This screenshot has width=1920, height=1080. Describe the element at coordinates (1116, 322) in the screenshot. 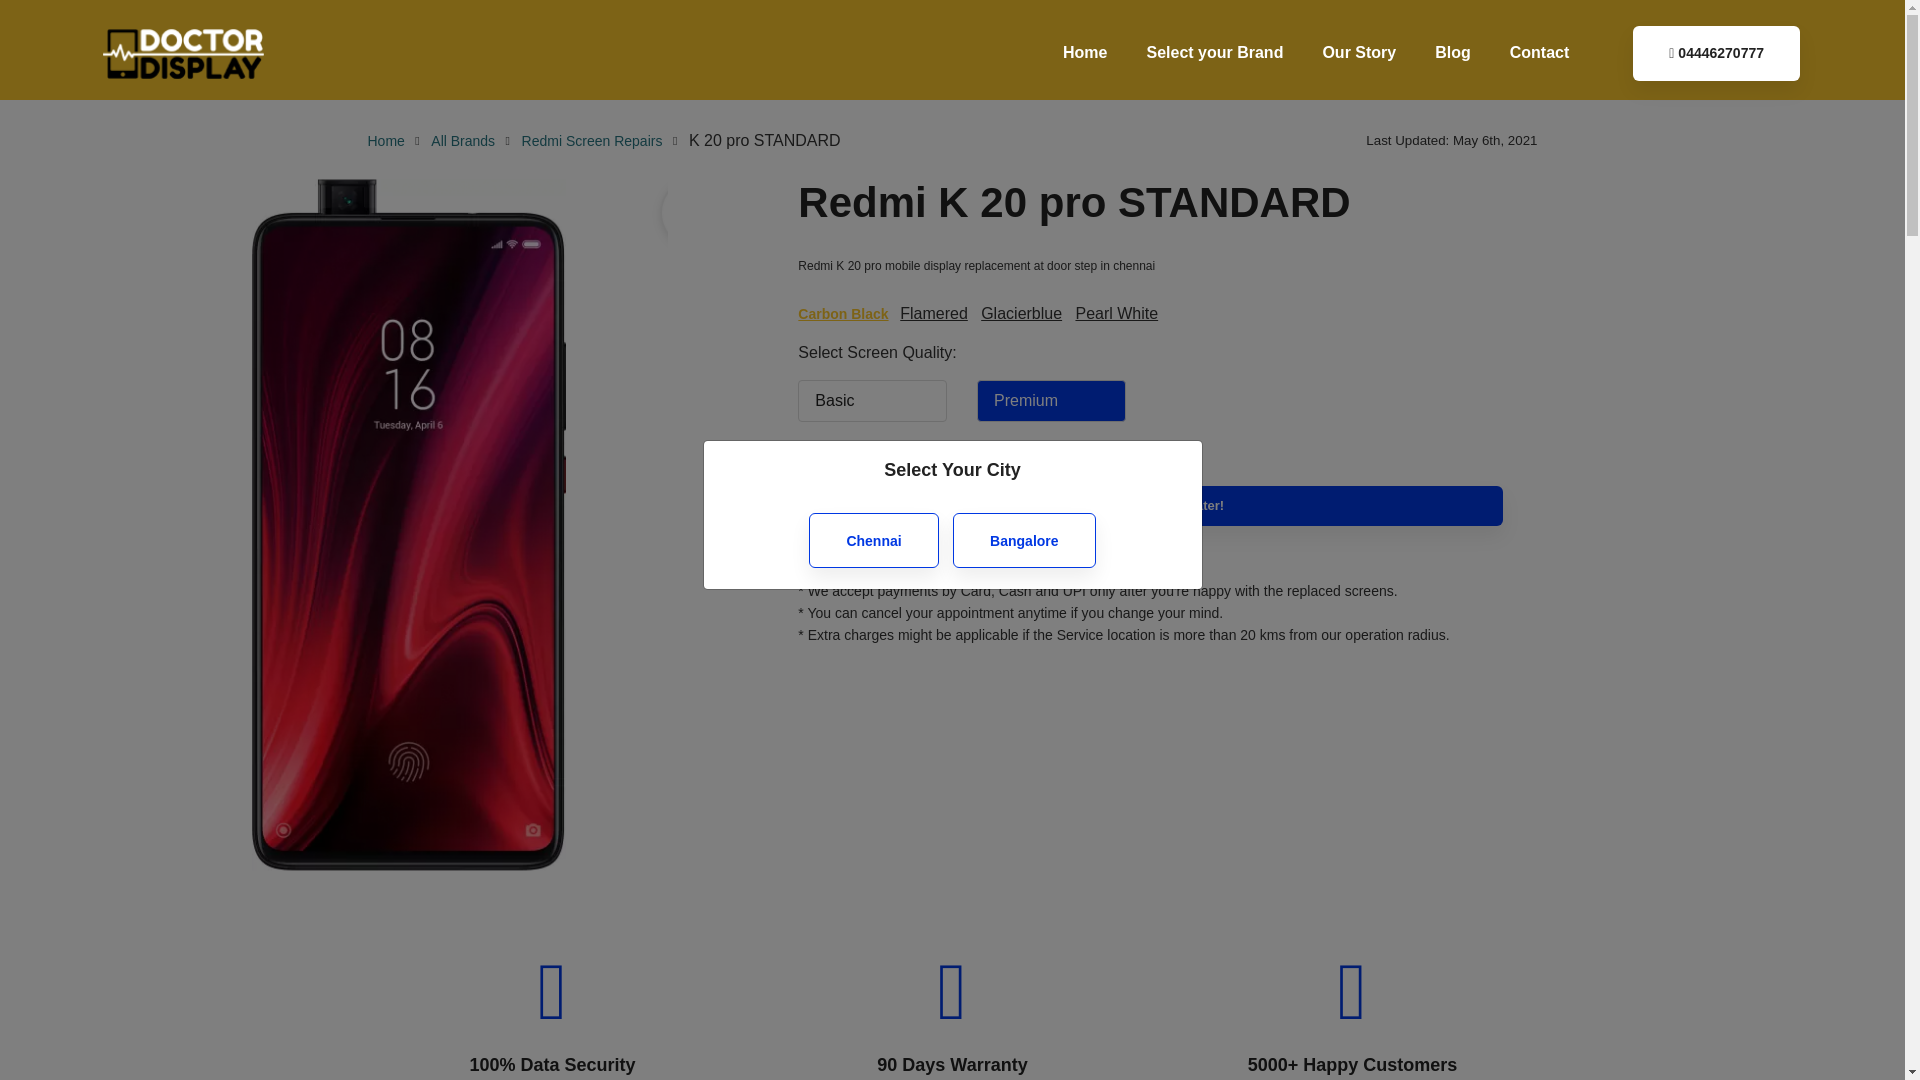

I see `Pearl White` at that location.